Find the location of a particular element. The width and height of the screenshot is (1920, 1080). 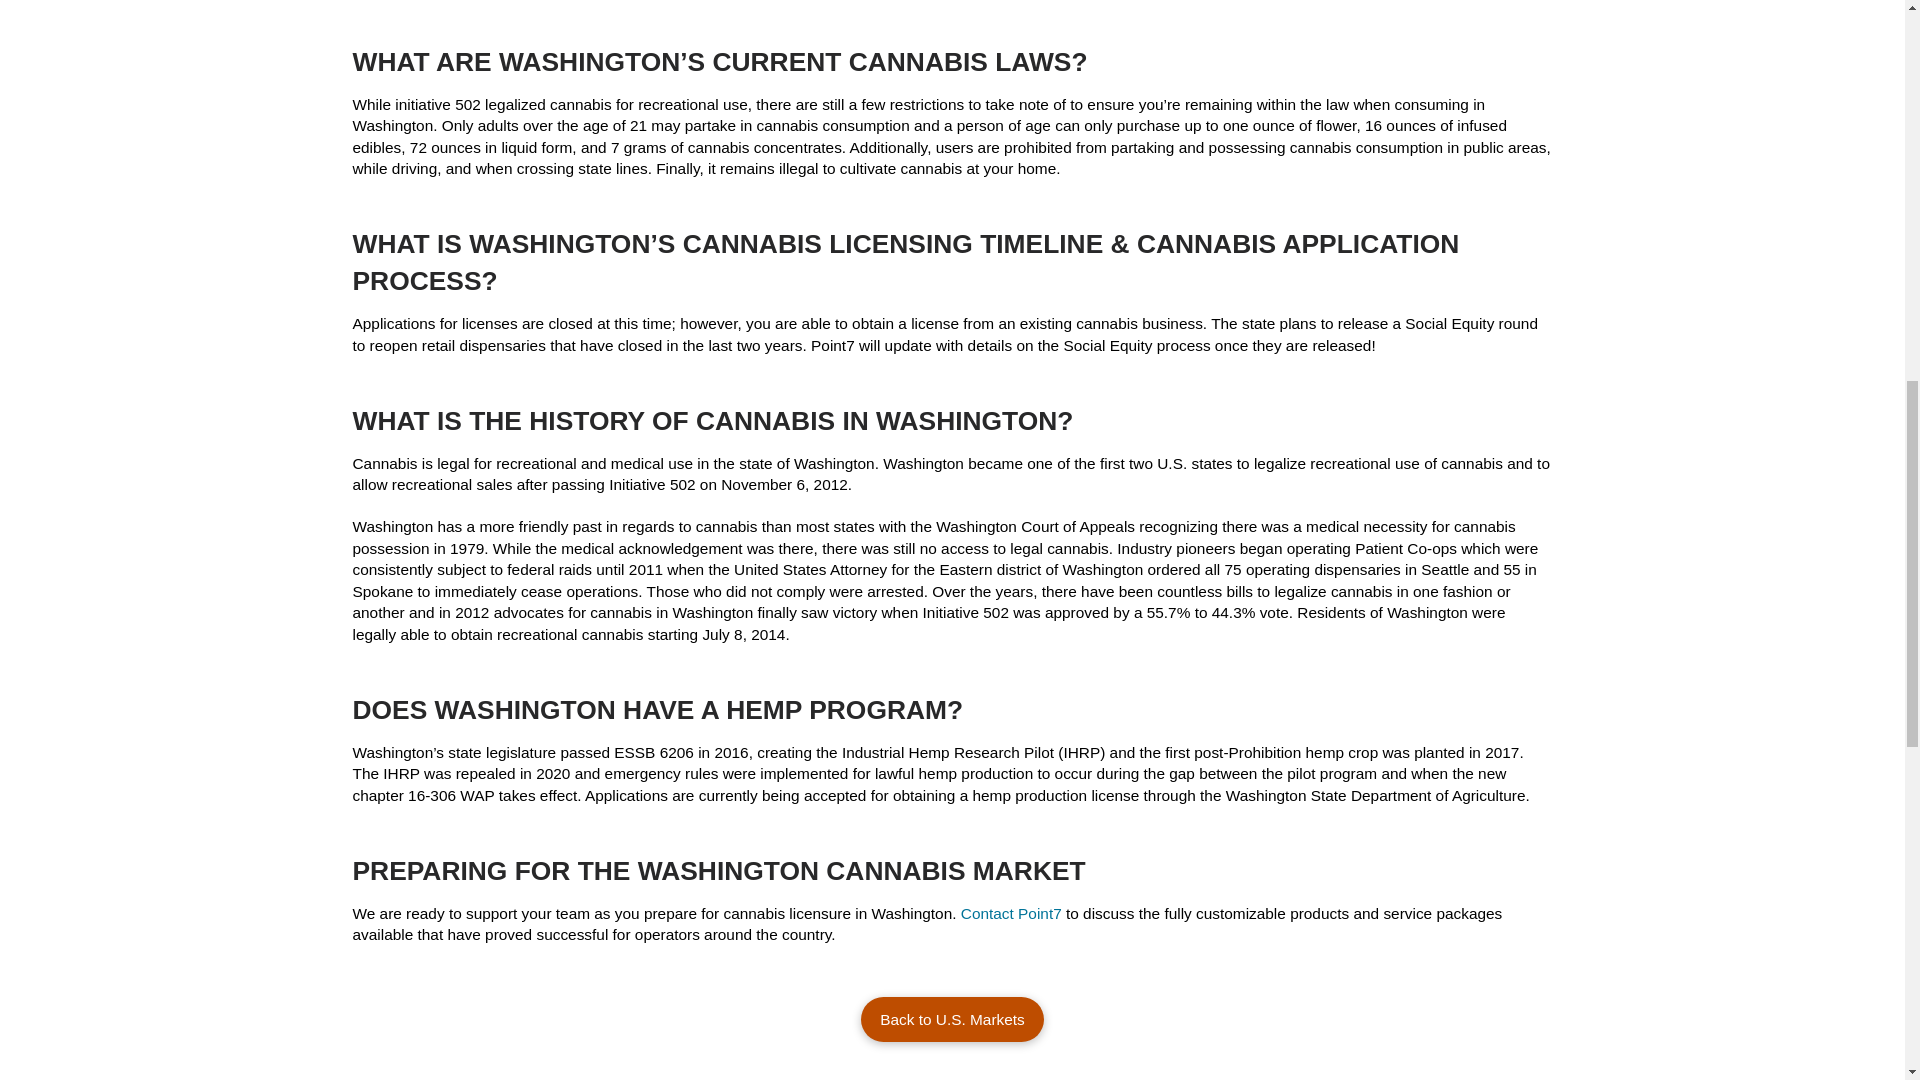

Contact Point7 is located at coordinates (1011, 914).